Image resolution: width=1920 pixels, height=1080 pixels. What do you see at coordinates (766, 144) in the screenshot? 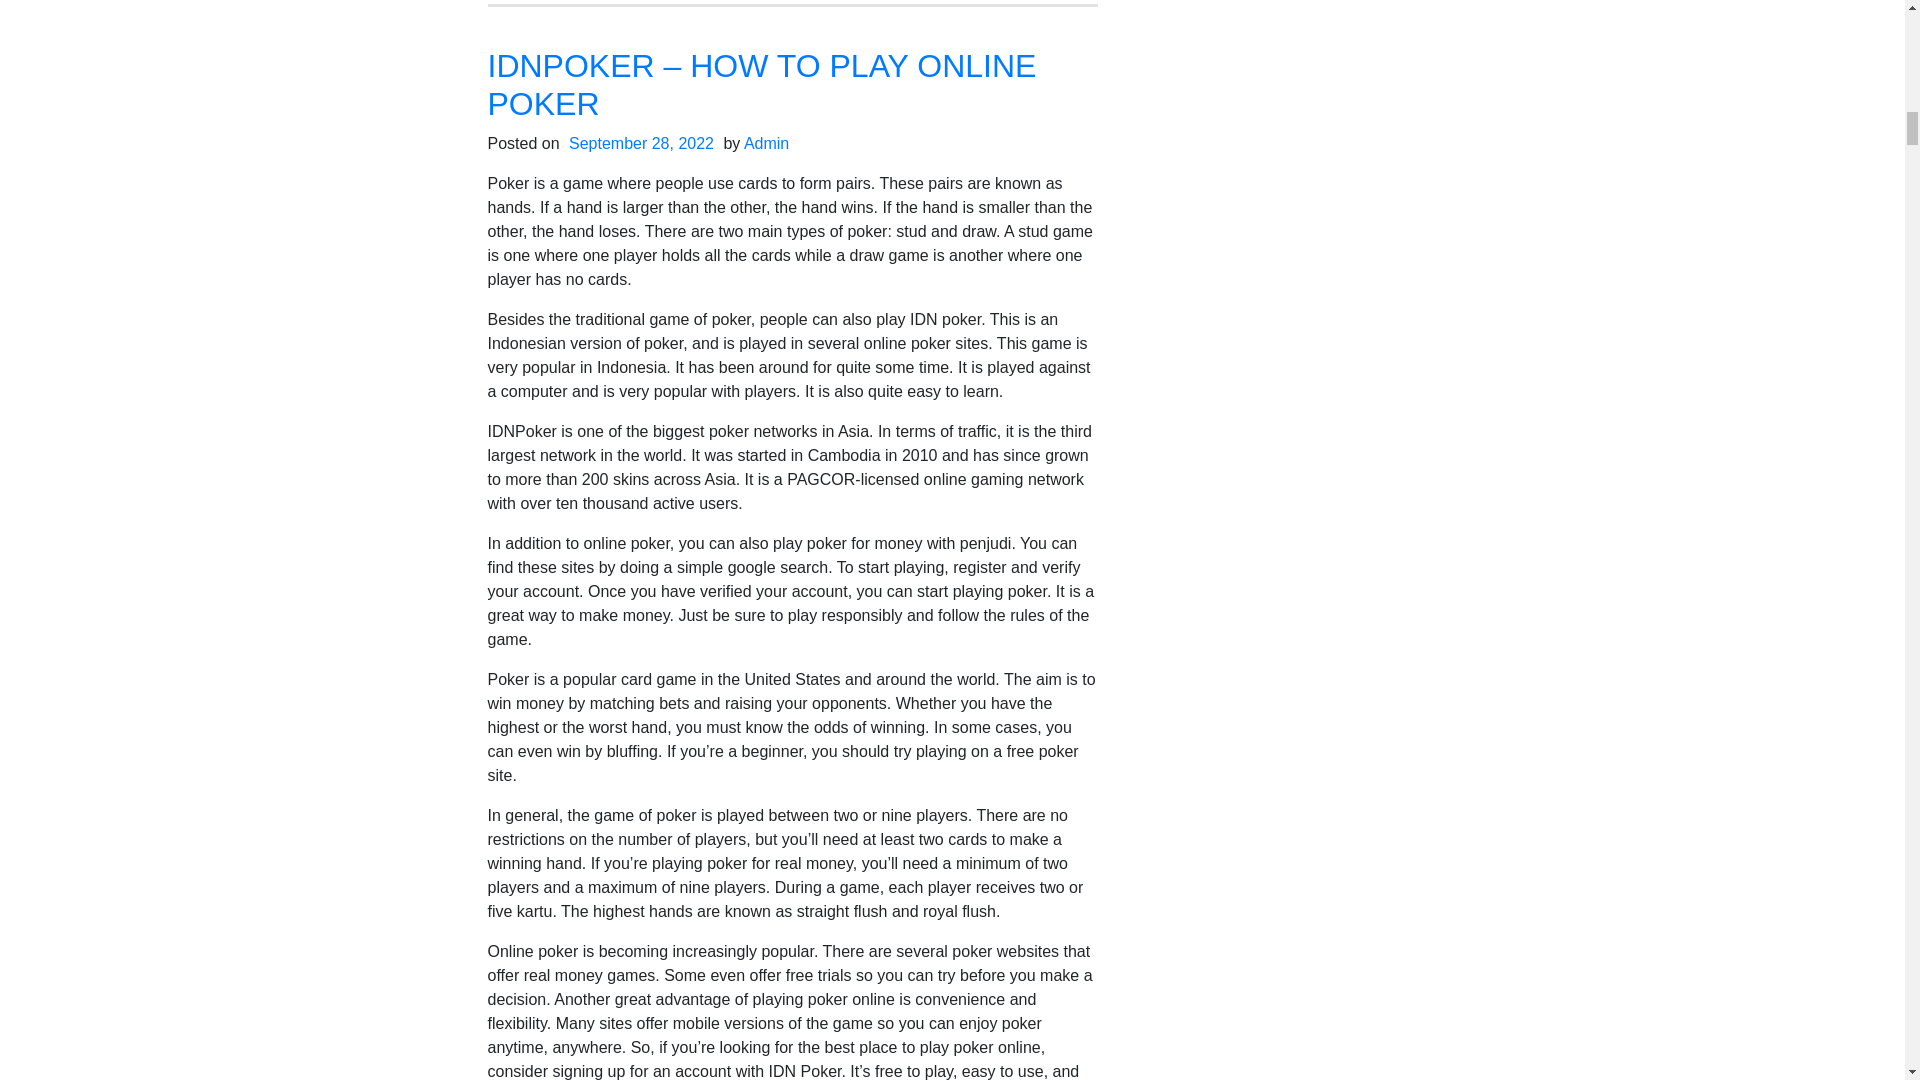
I see `Admin` at bounding box center [766, 144].